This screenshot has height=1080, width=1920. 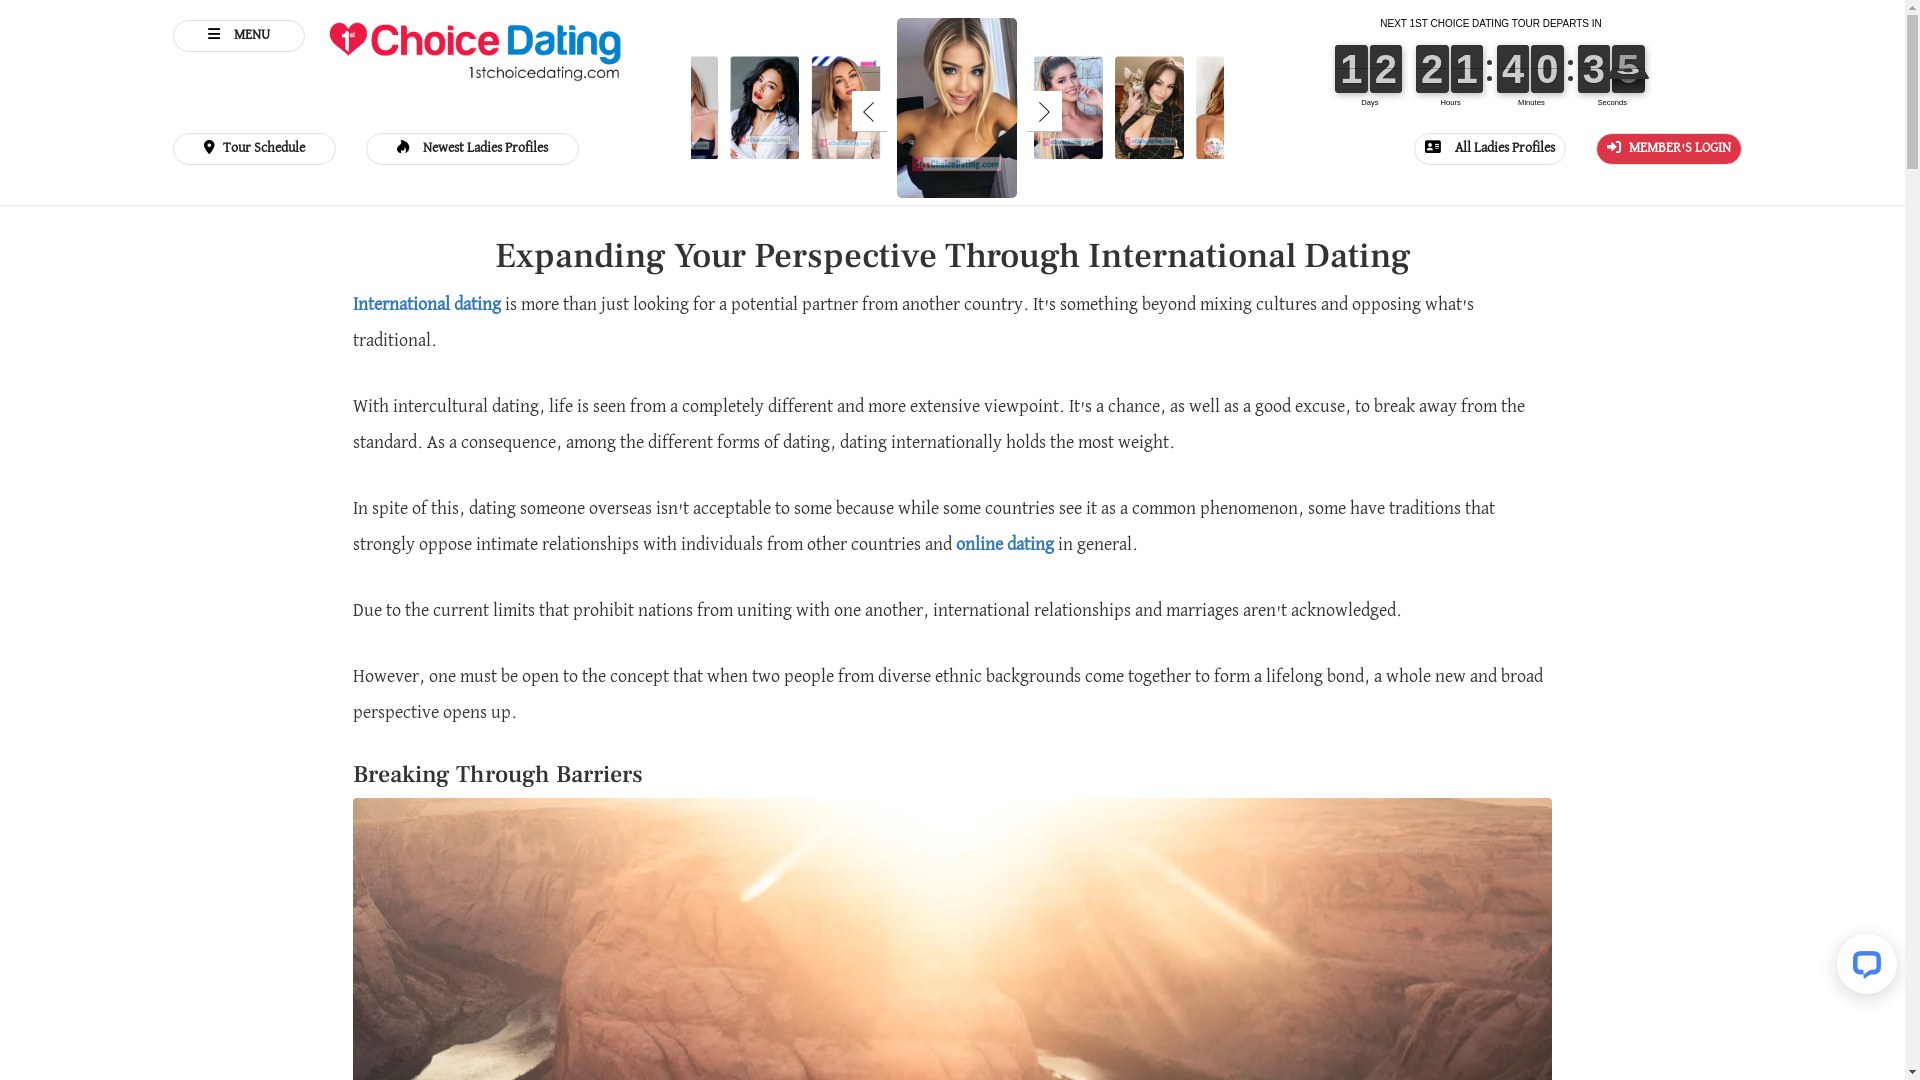 What do you see at coordinates (427, 306) in the screenshot?
I see `International dating` at bounding box center [427, 306].